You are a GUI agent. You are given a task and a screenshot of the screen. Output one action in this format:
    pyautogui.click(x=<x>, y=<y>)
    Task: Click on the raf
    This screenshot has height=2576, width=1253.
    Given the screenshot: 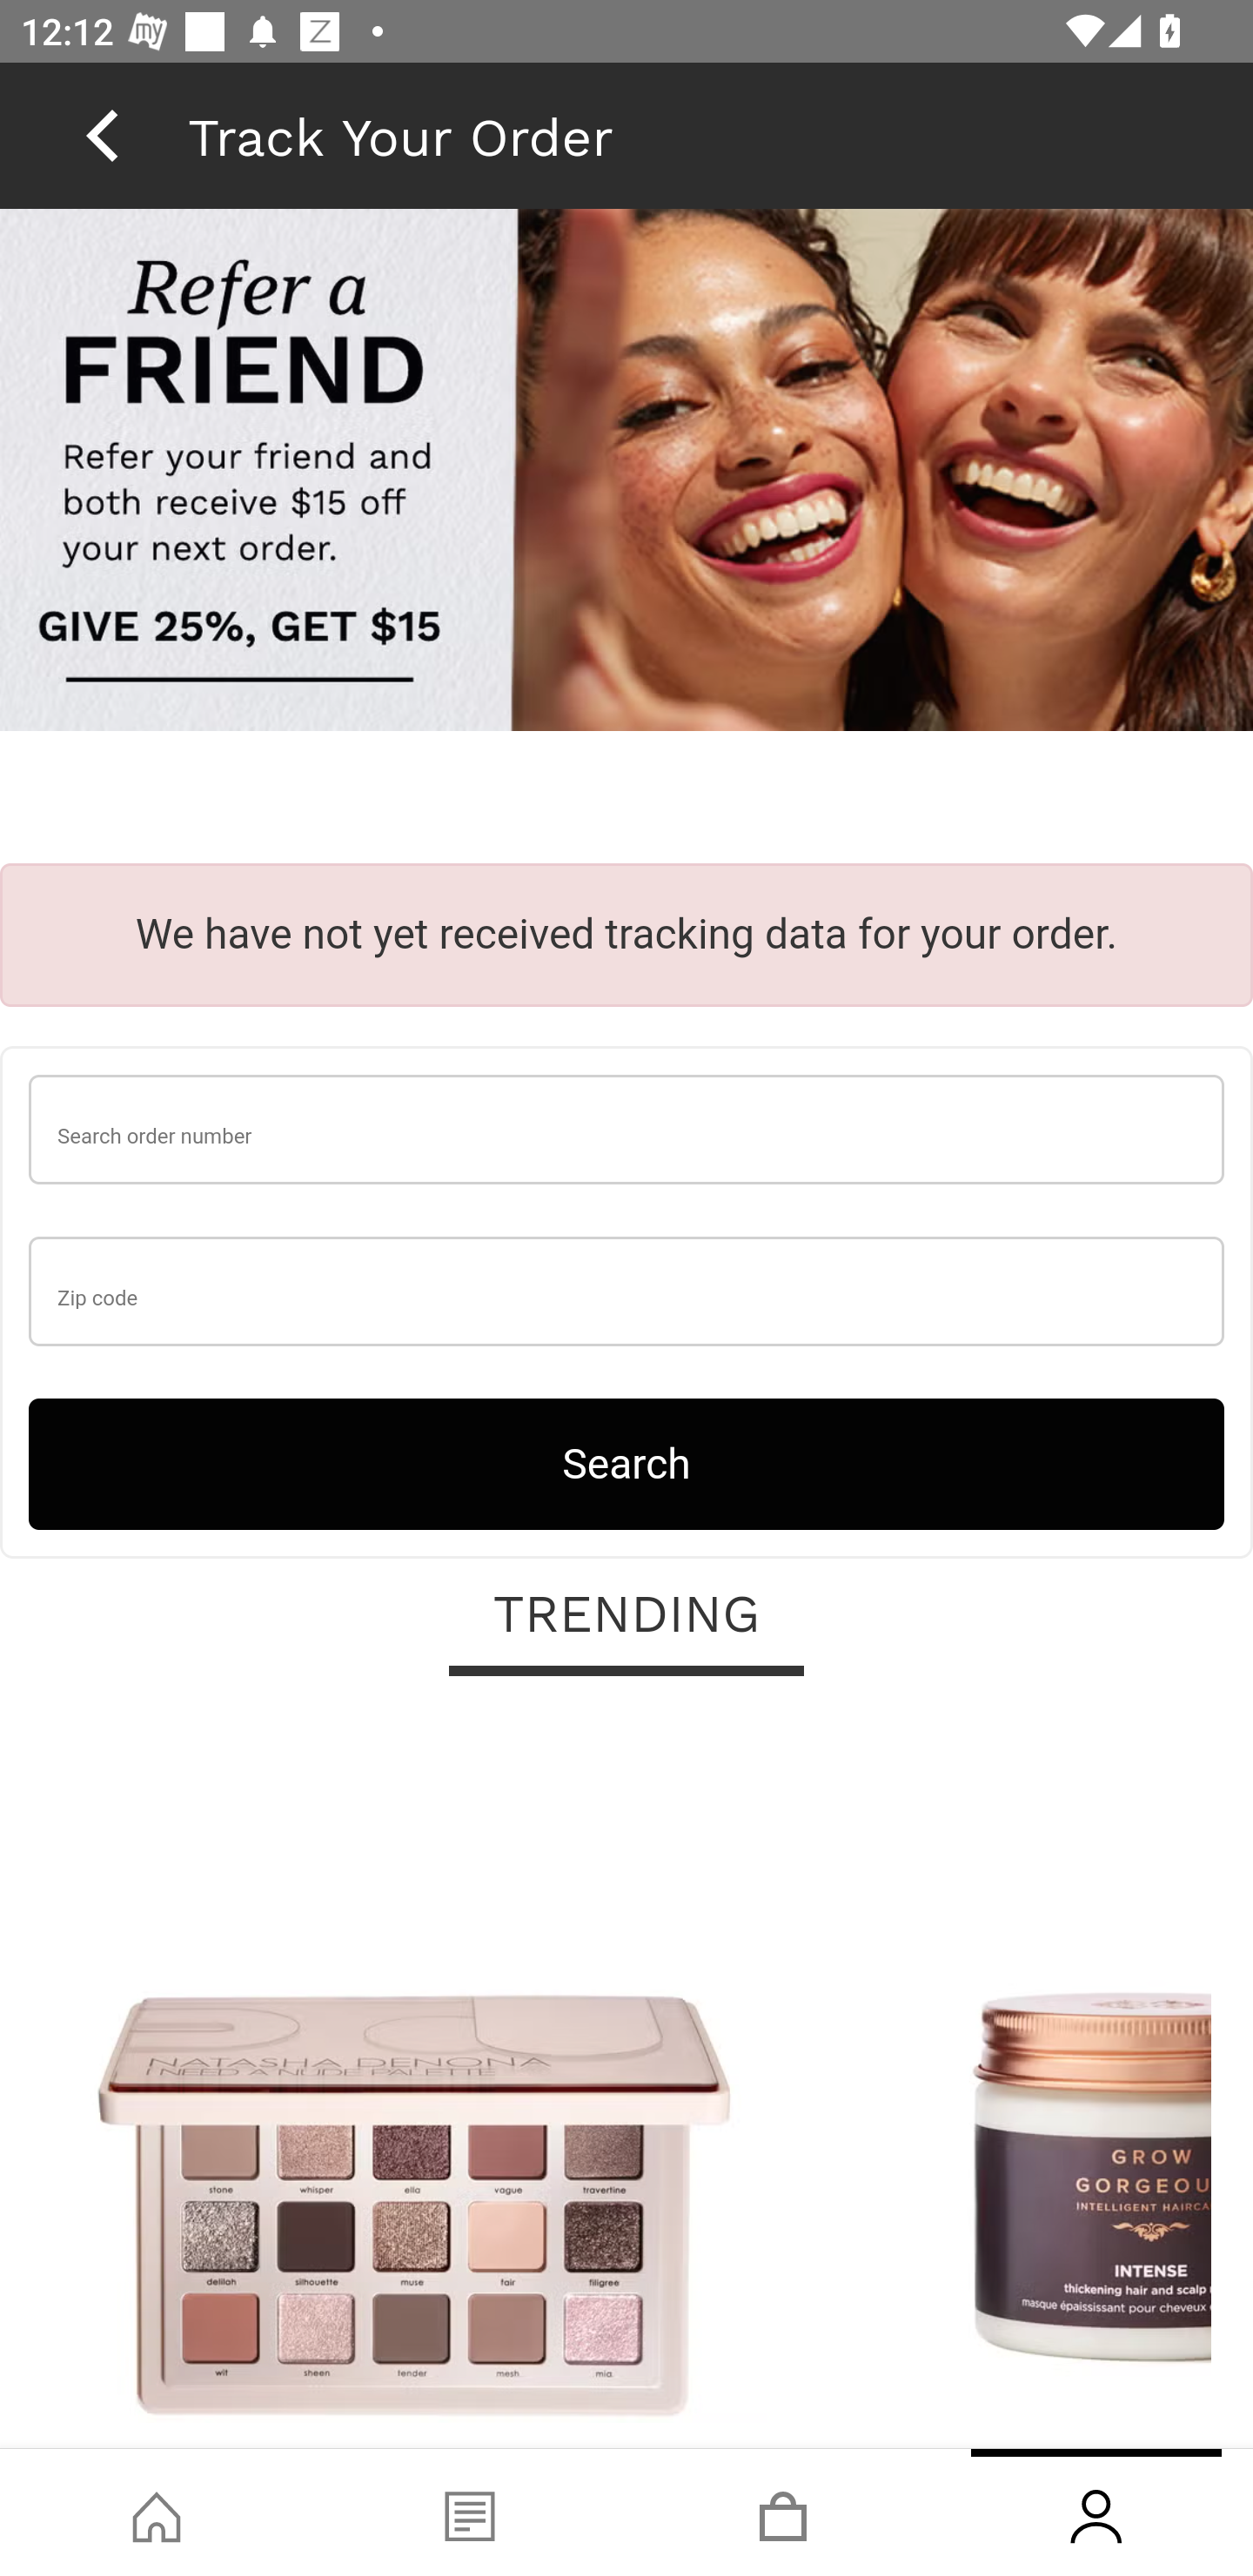 What is the action you would take?
    pyautogui.click(x=626, y=473)
    